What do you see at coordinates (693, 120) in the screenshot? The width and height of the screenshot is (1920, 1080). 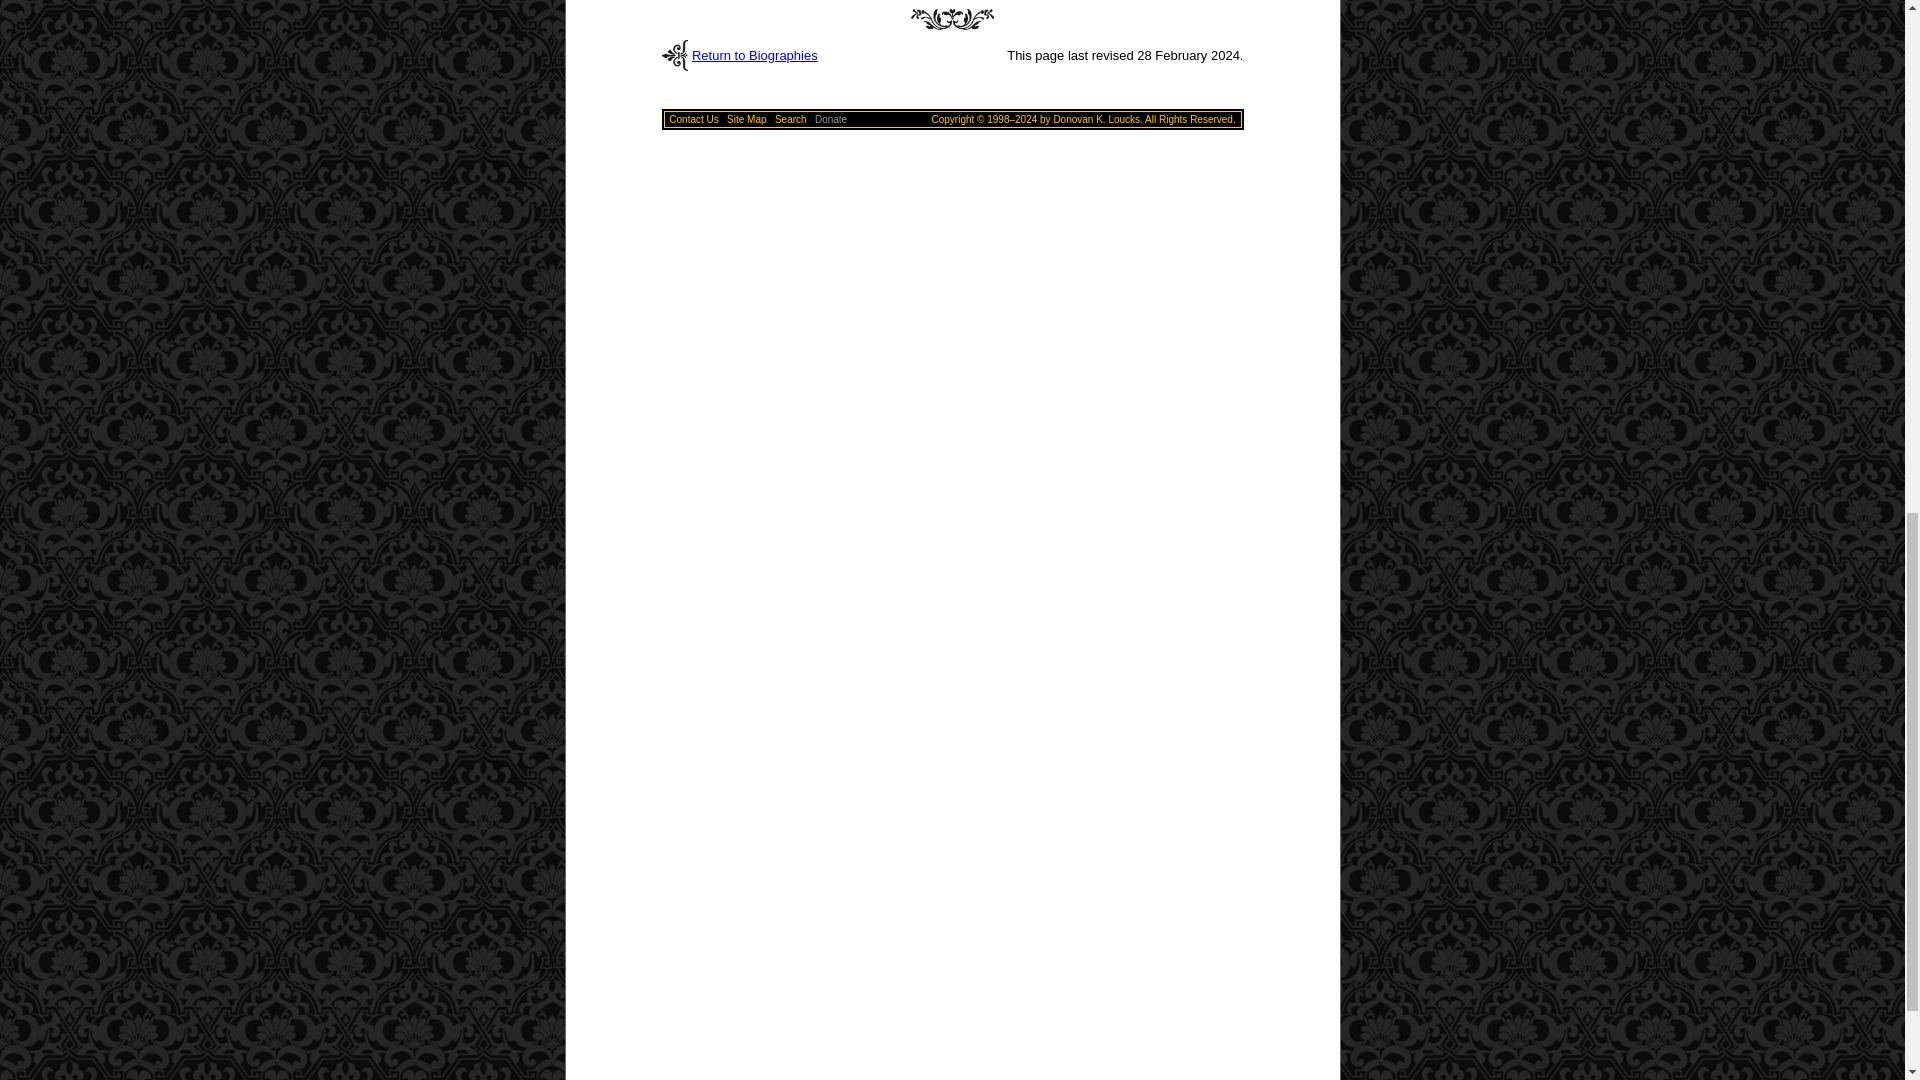 I see `Contact Us` at bounding box center [693, 120].